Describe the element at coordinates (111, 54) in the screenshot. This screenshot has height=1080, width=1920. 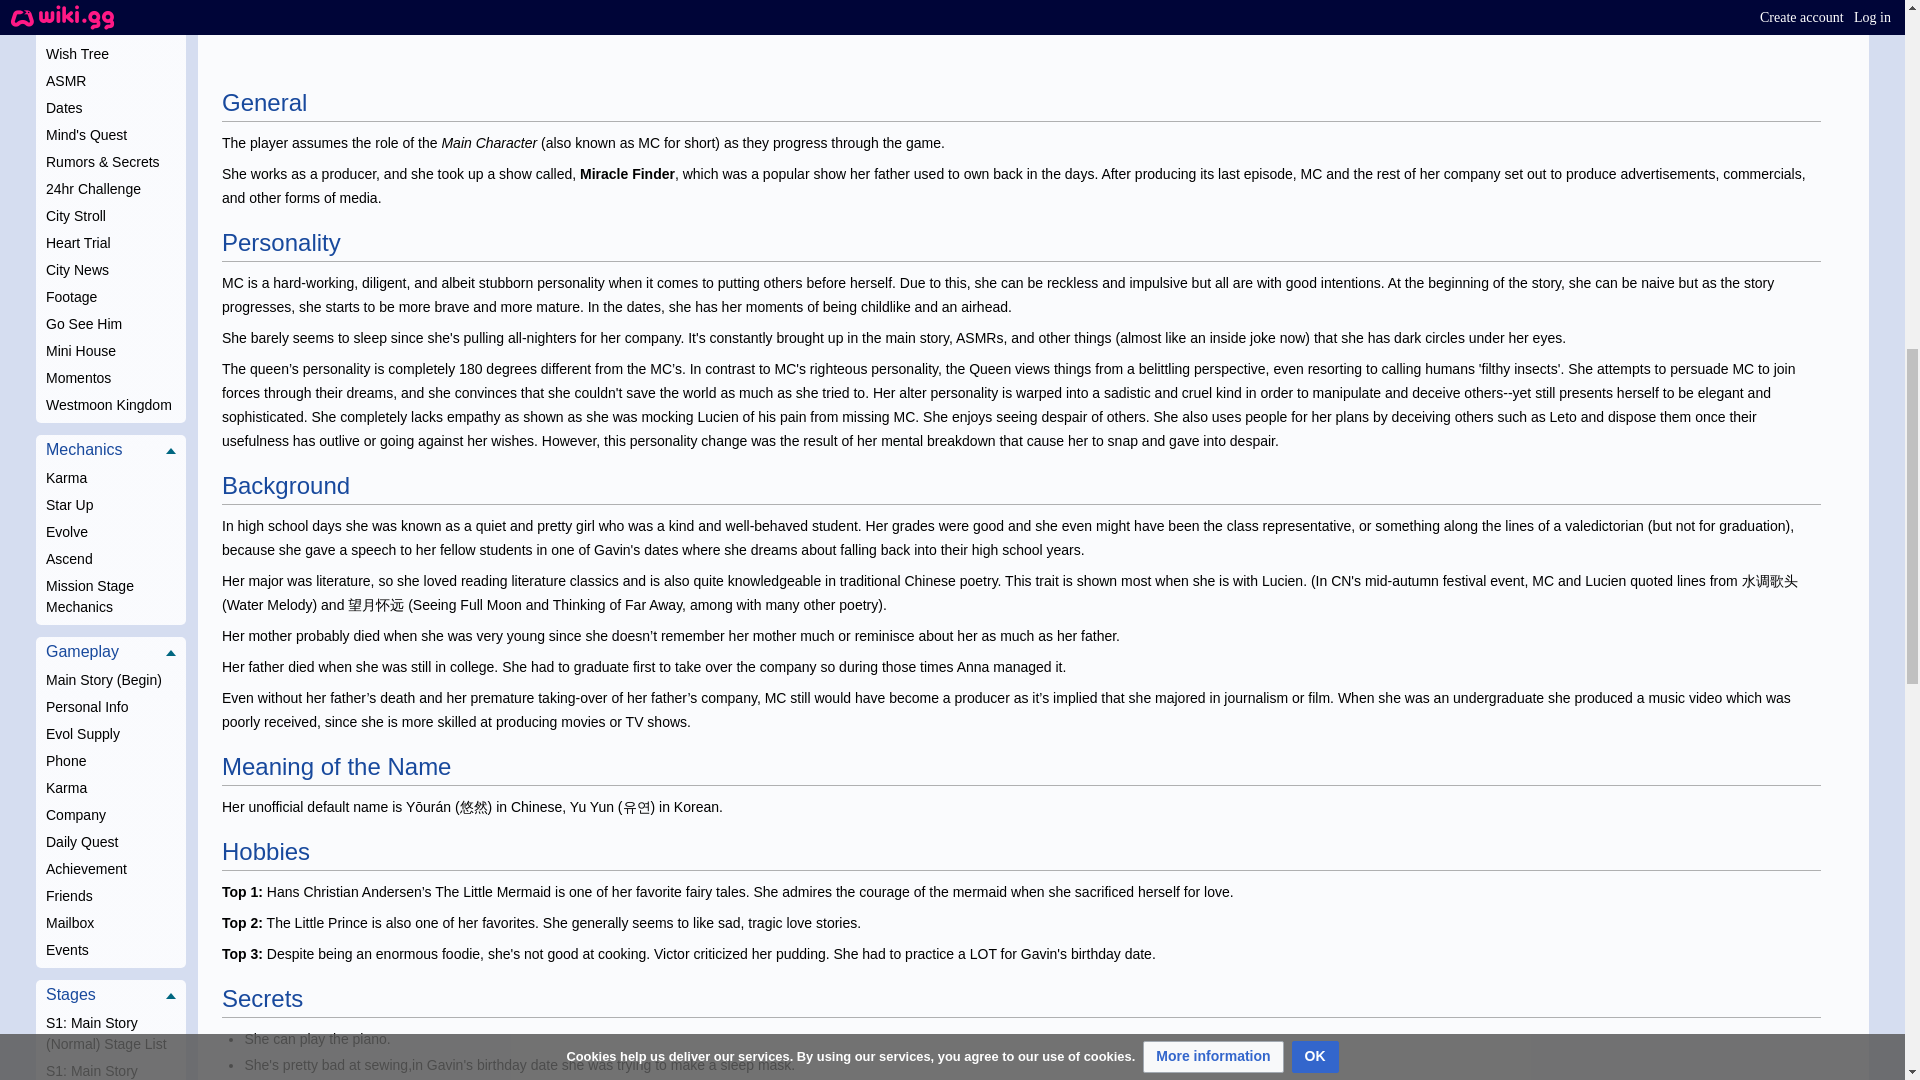
I see `Wish Tree` at that location.